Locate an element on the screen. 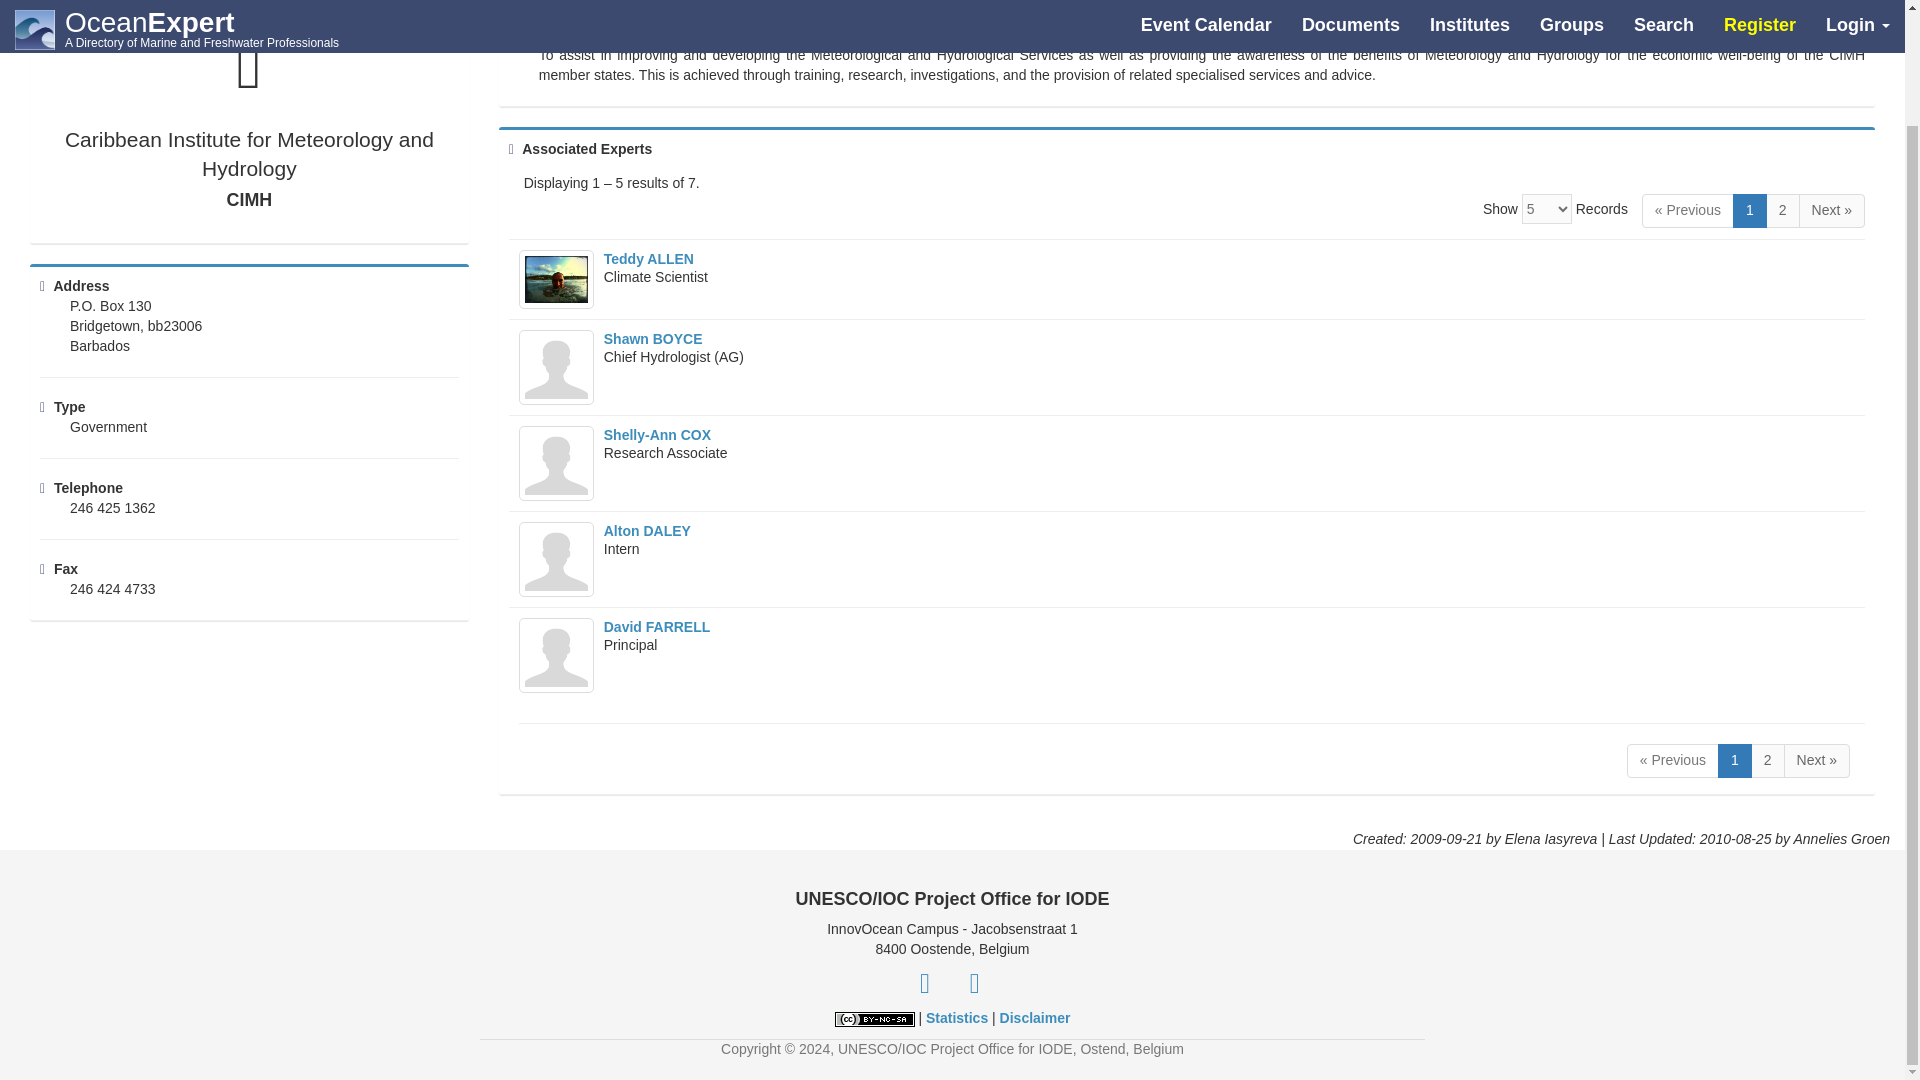 The width and height of the screenshot is (1920, 1080). Statistics is located at coordinates (956, 1018).